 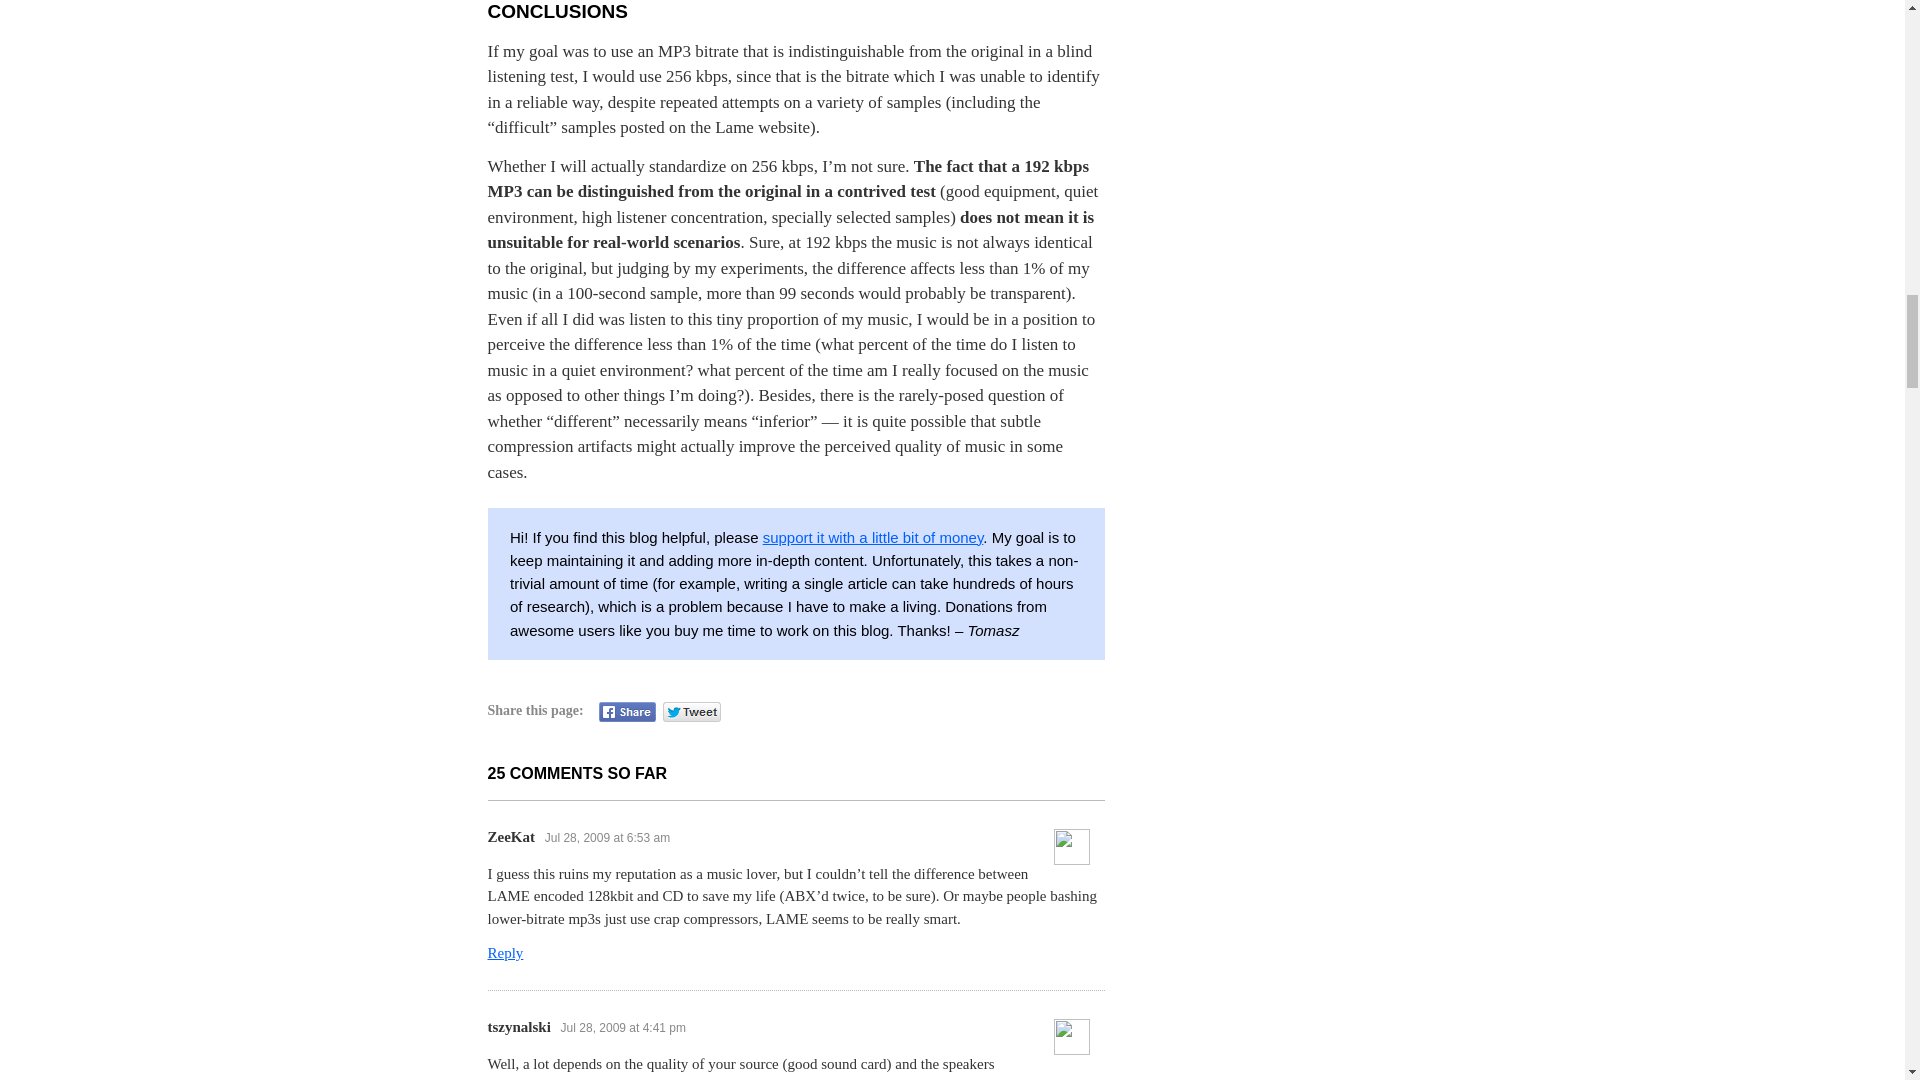 I want to click on Share this page on Twitter, so click(x=692, y=712).